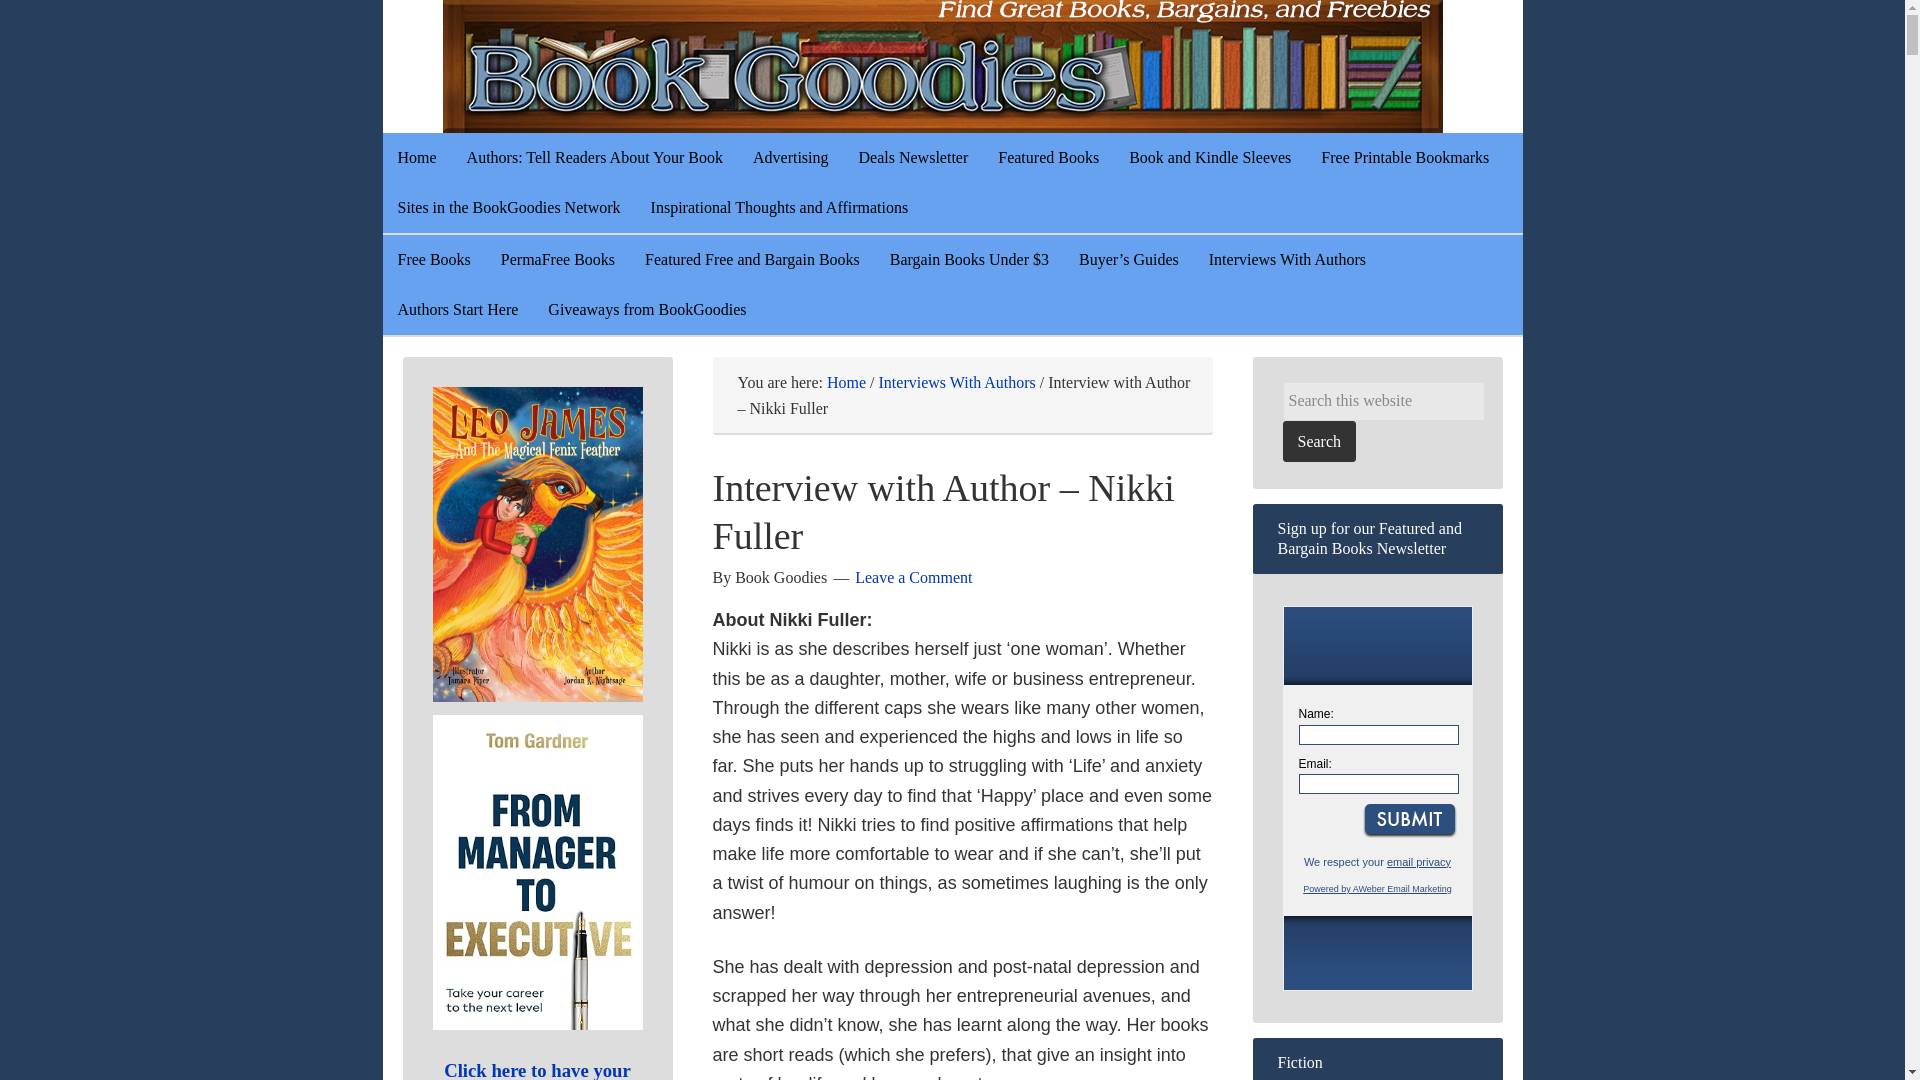 This screenshot has width=1920, height=1080. Describe the element at coordinates (991, 66) in the screenshot. I see `Book Goodies` at that location.